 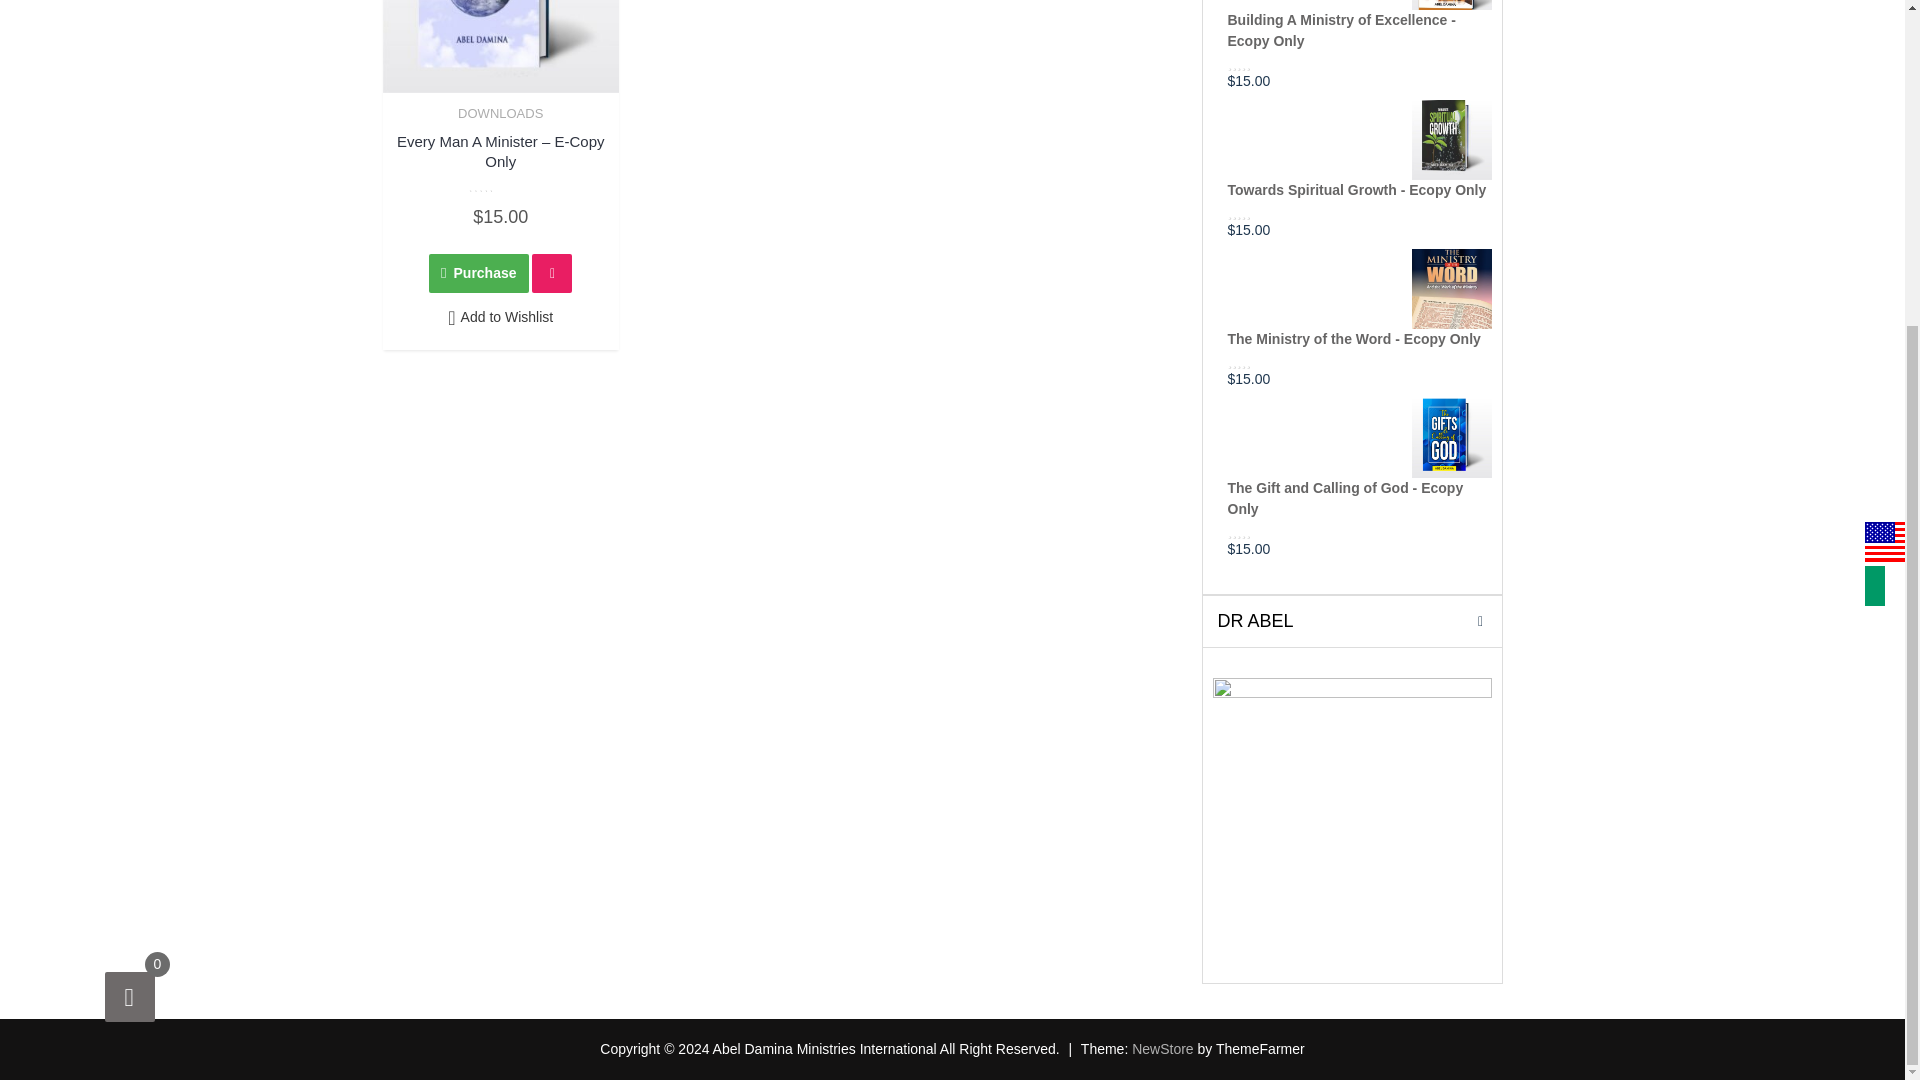 What do you see at coordinates (500, 318) in the screenshot?
I see `Add to Wishlist` at bounding box center [500, 318].